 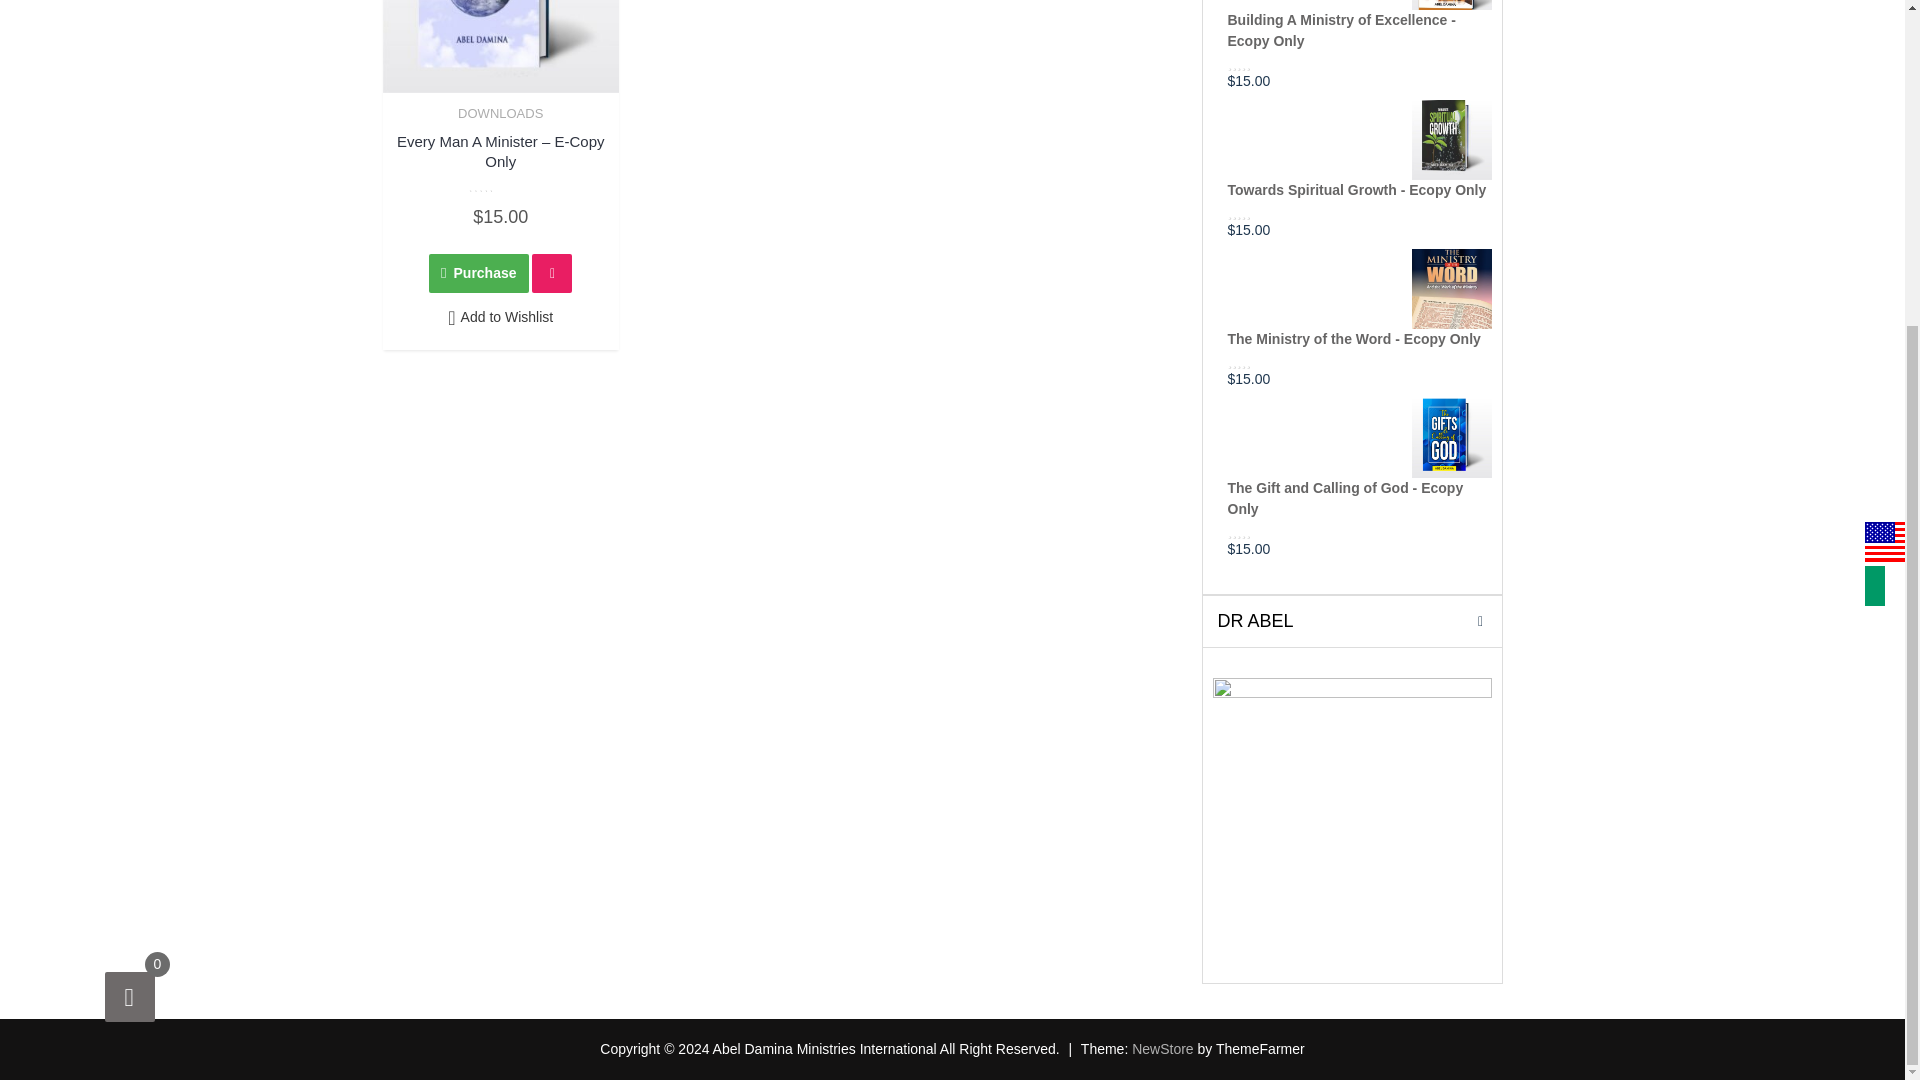 What do you see at coordinates (500, 318) in the screenshot?
I see `Add to Wishlist` at bounding box center [500, 318].